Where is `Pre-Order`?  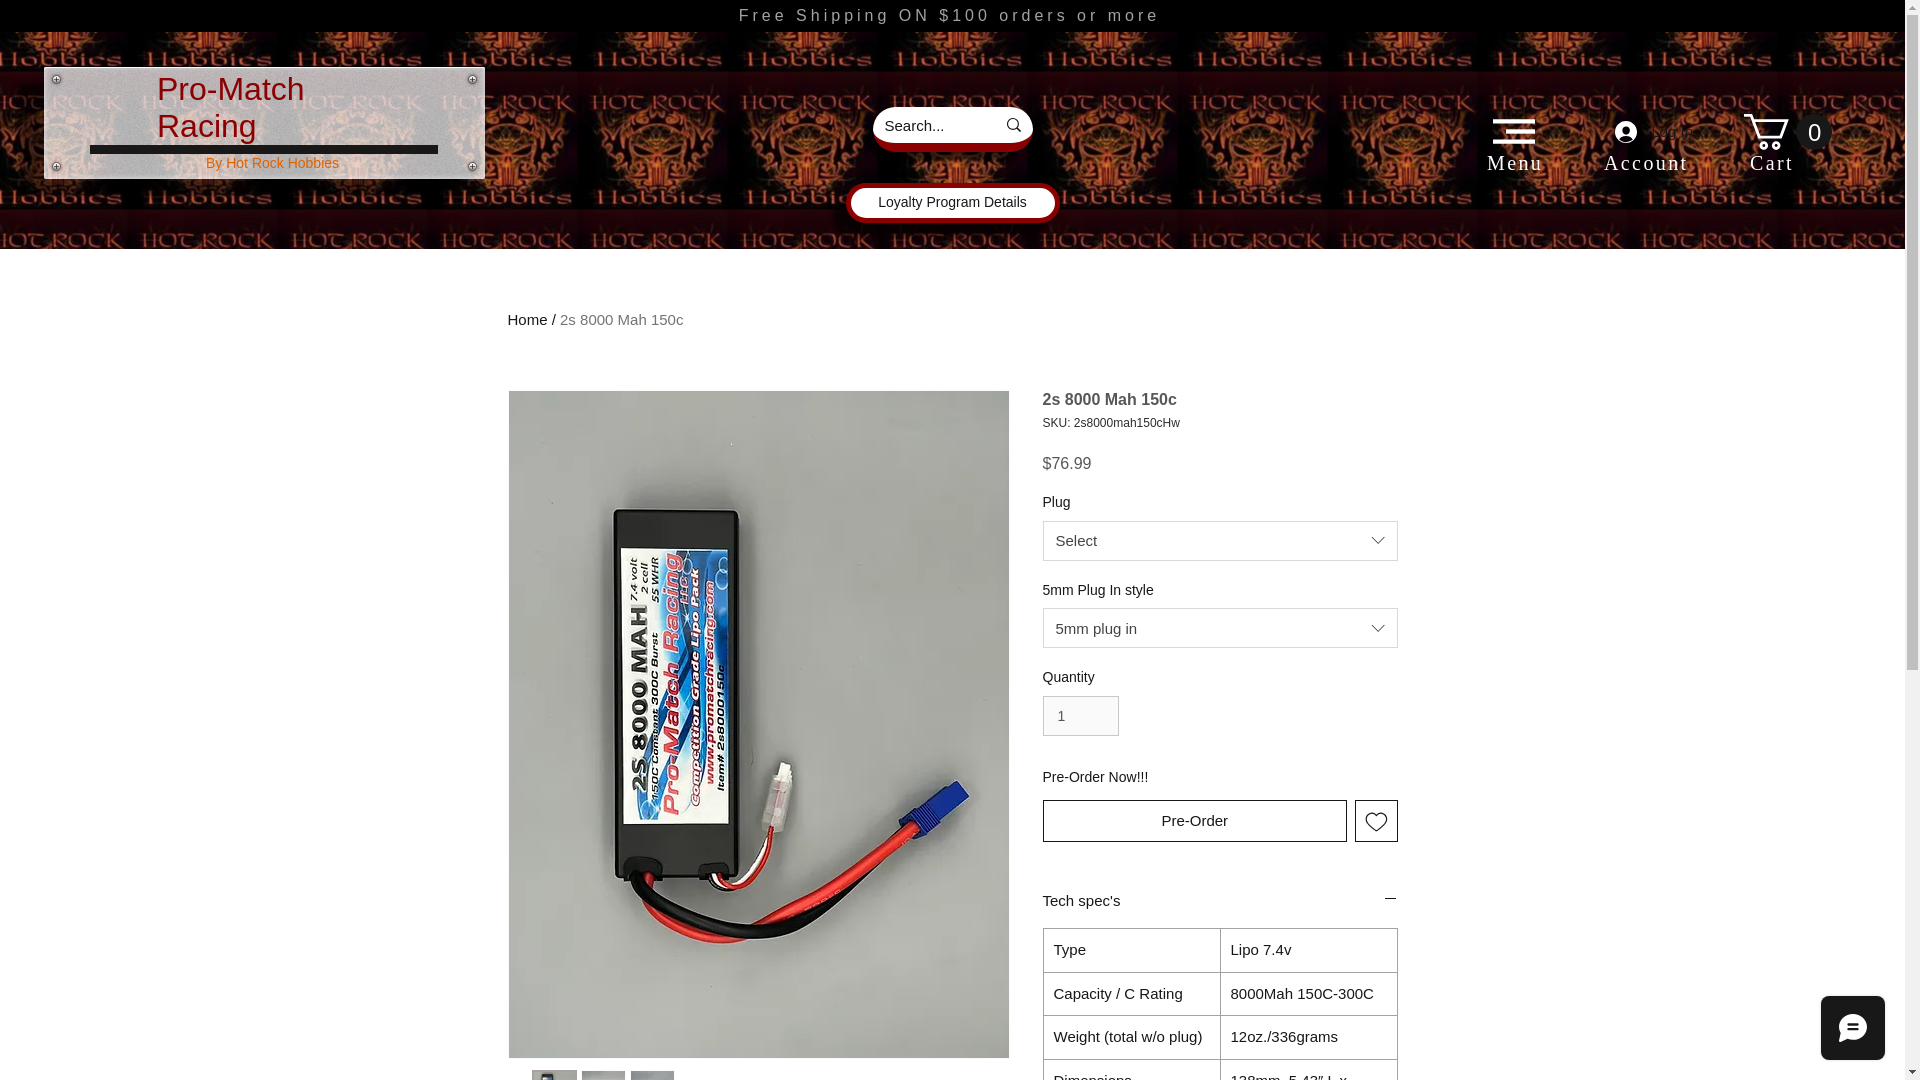 Pre-Order is located at coordinates (1194, 822).